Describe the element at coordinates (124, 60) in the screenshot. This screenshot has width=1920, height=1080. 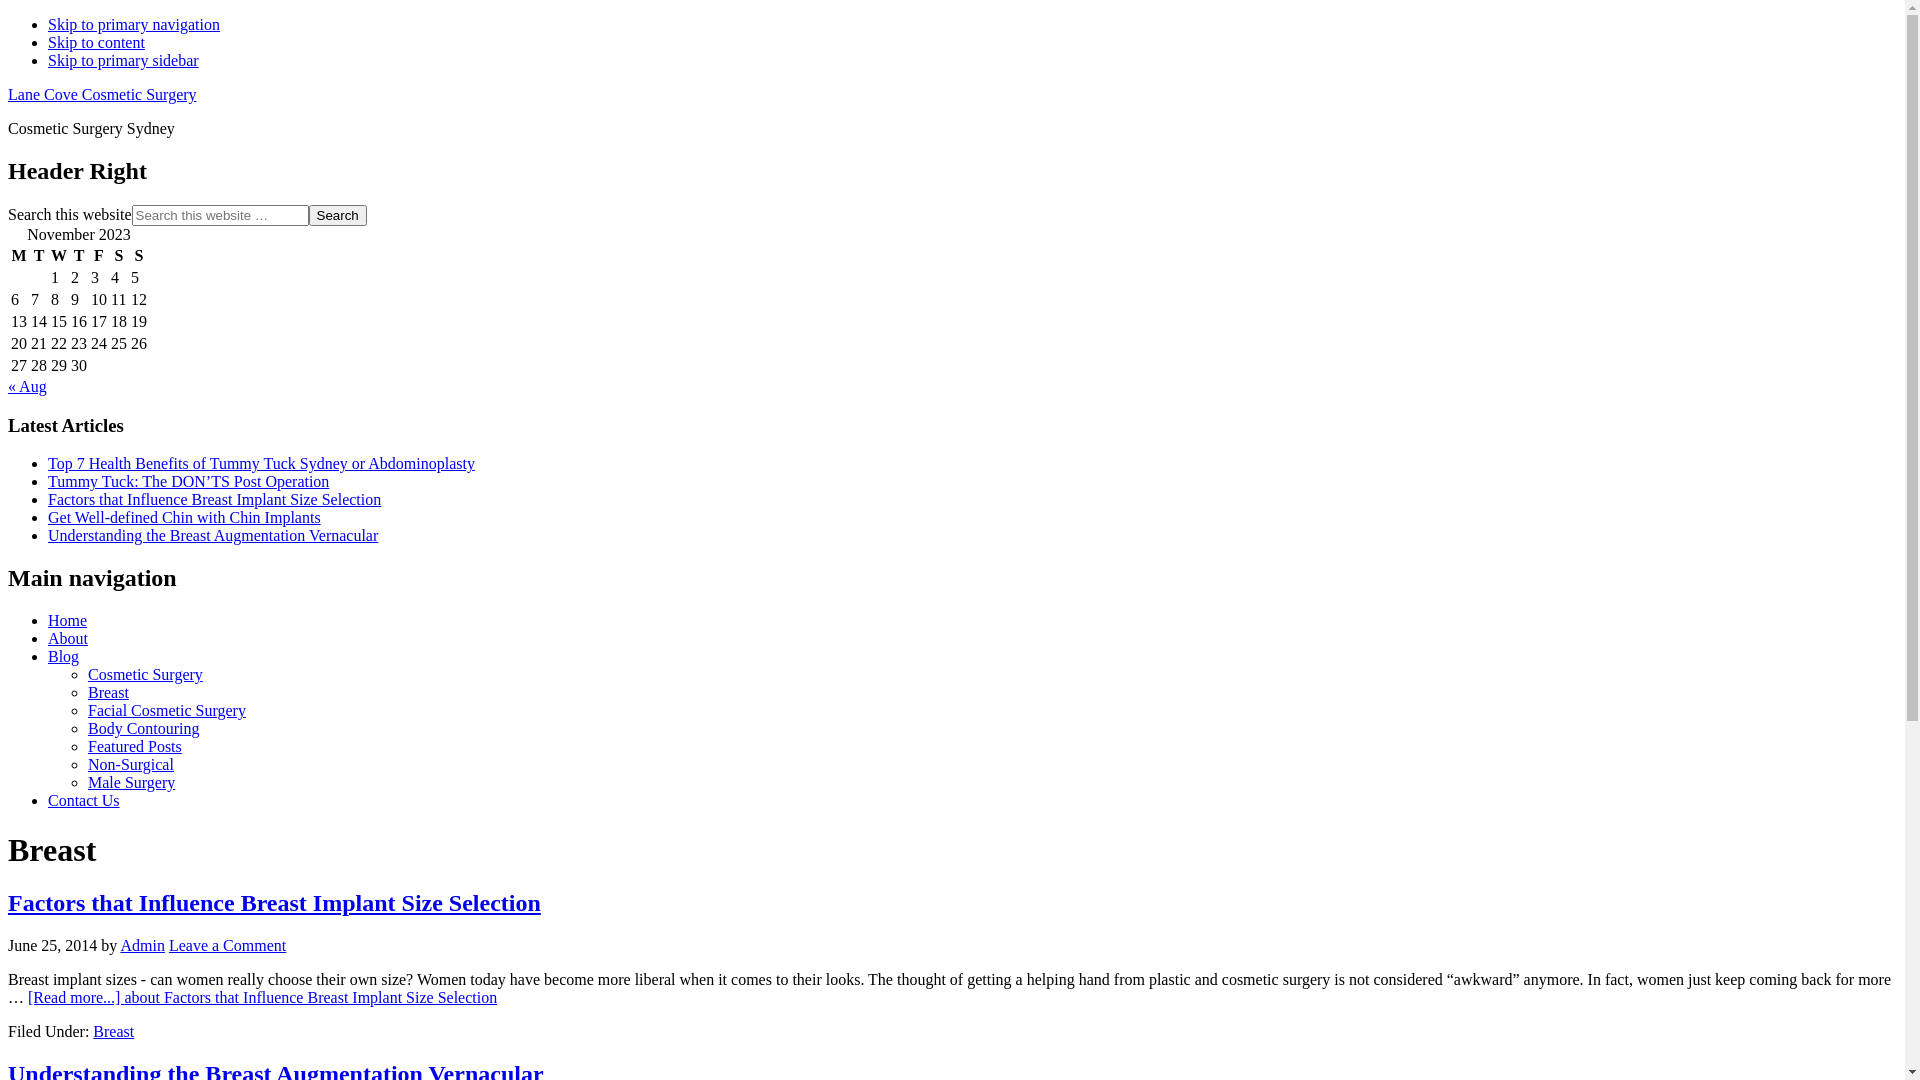
I see `Skip to primary sidebar` at that location.